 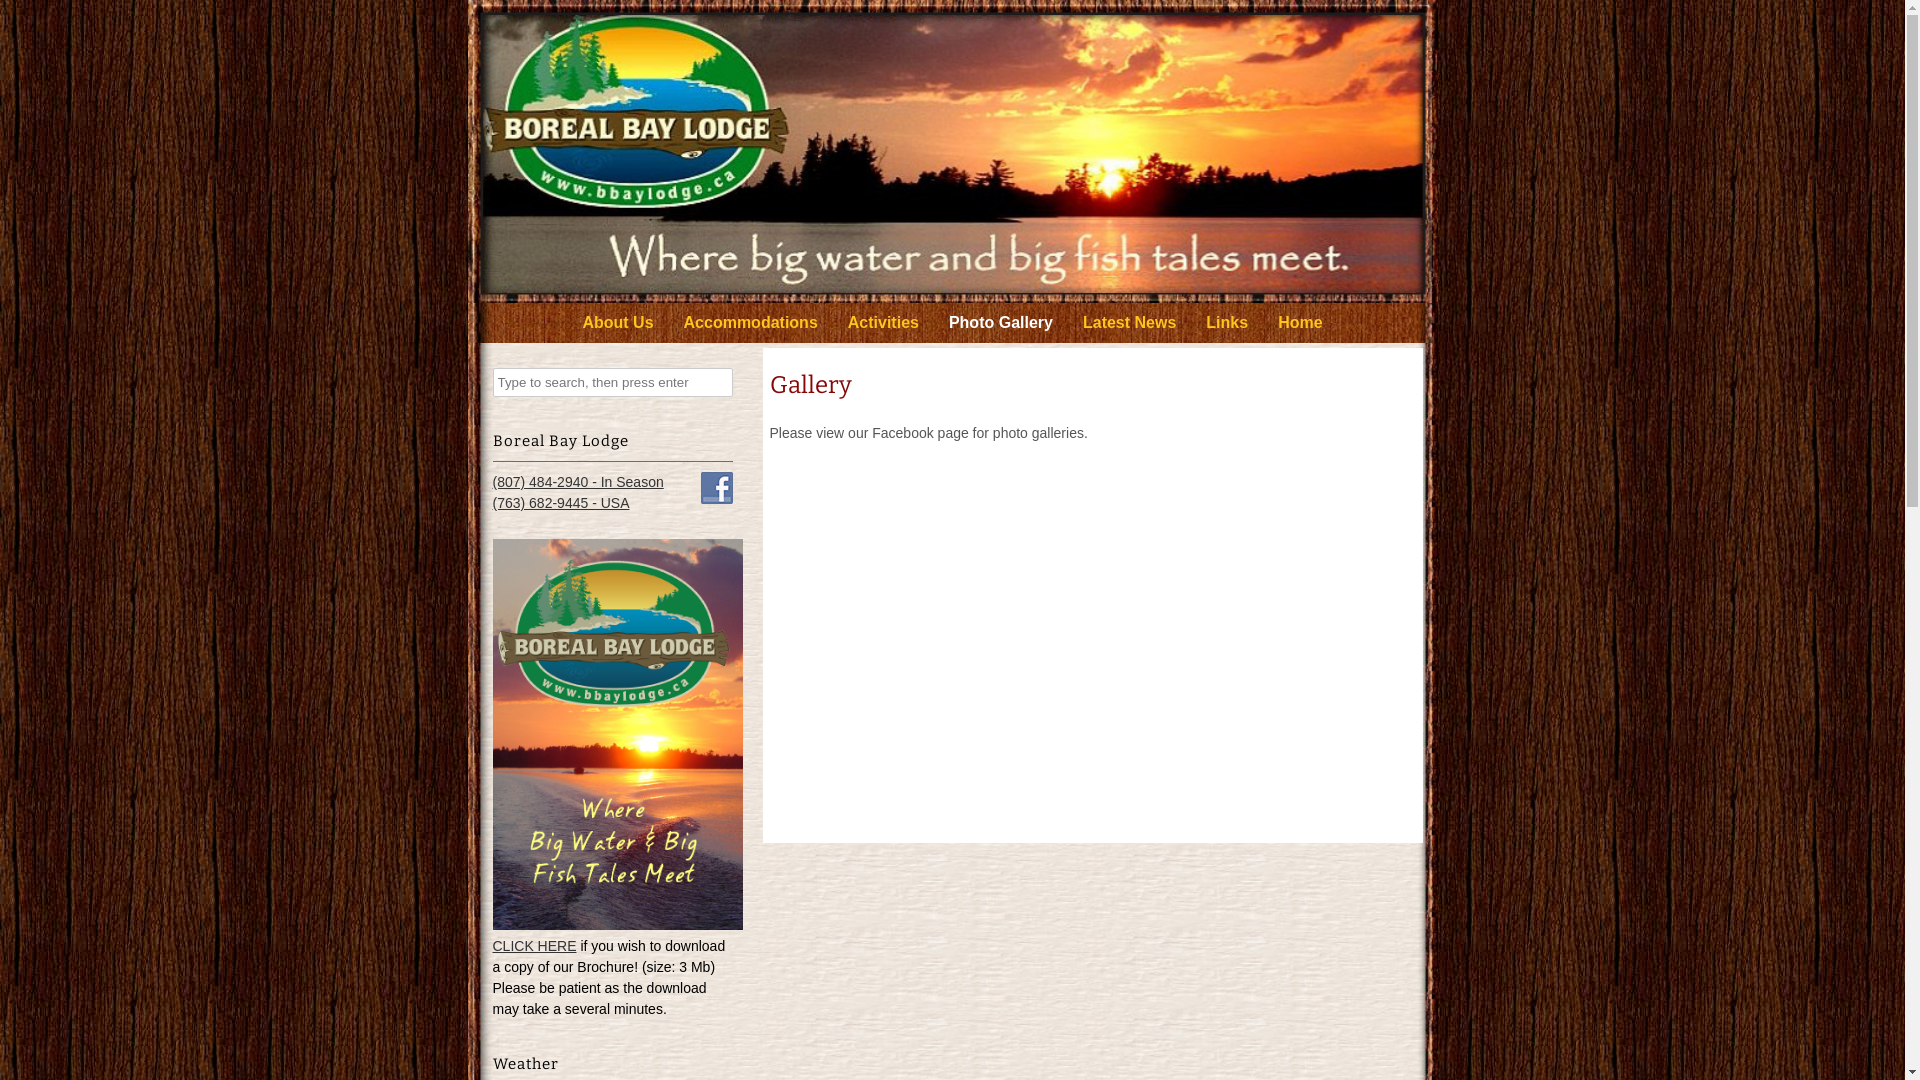 I want to click on Type to search, then press enter, so click(x=612, y=382).